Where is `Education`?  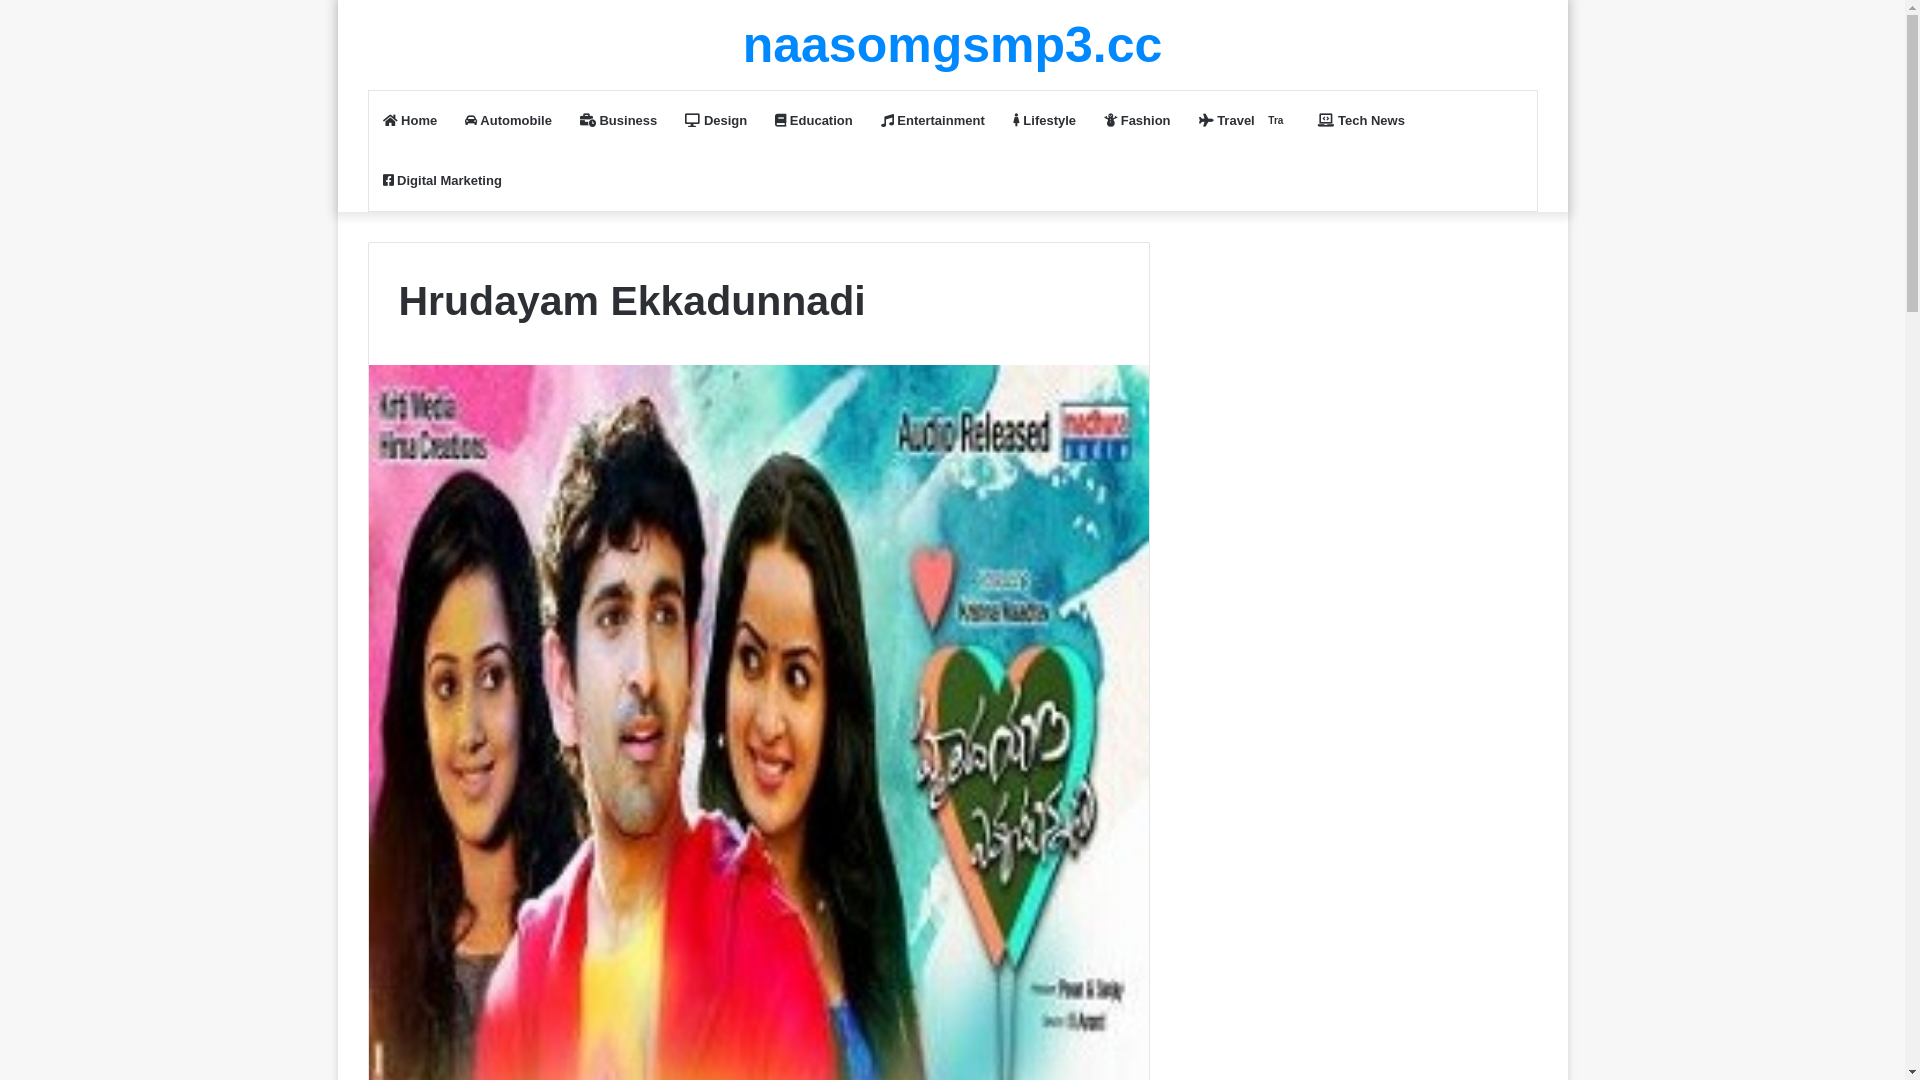
Education is located at coordinates (814, 121).